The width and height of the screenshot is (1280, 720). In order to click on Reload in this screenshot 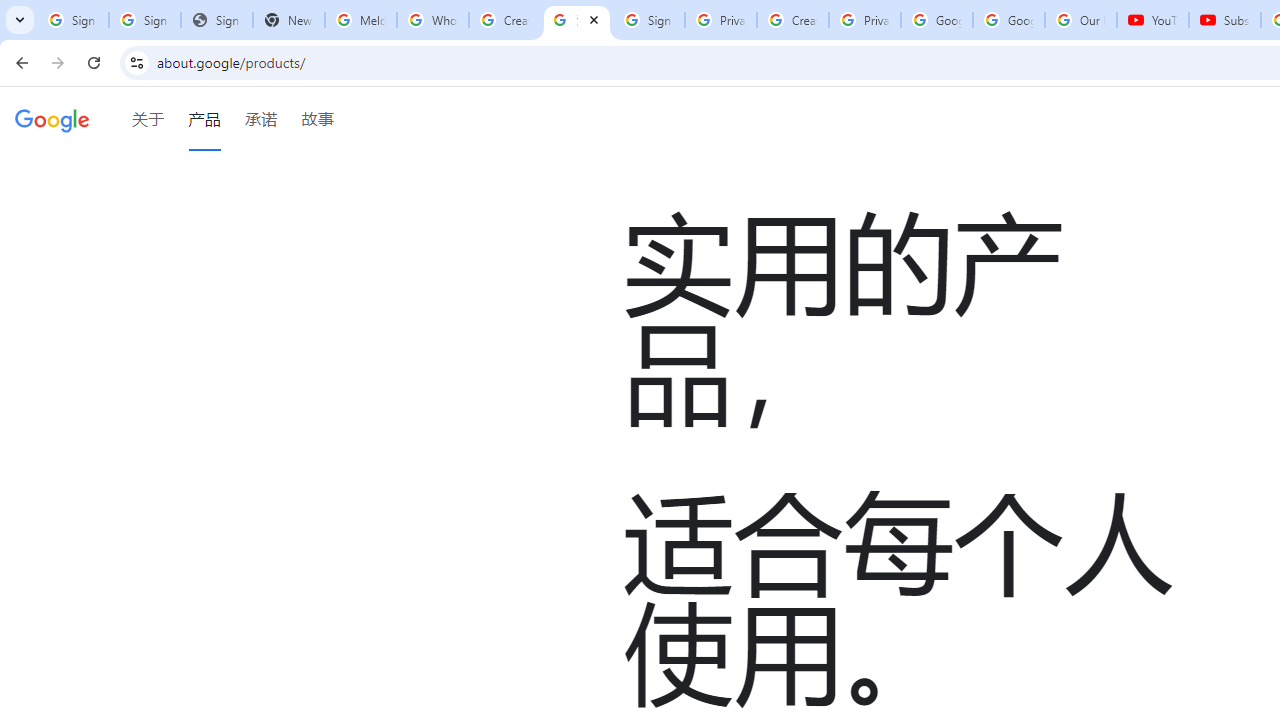, I will do `click(94, 62)`.